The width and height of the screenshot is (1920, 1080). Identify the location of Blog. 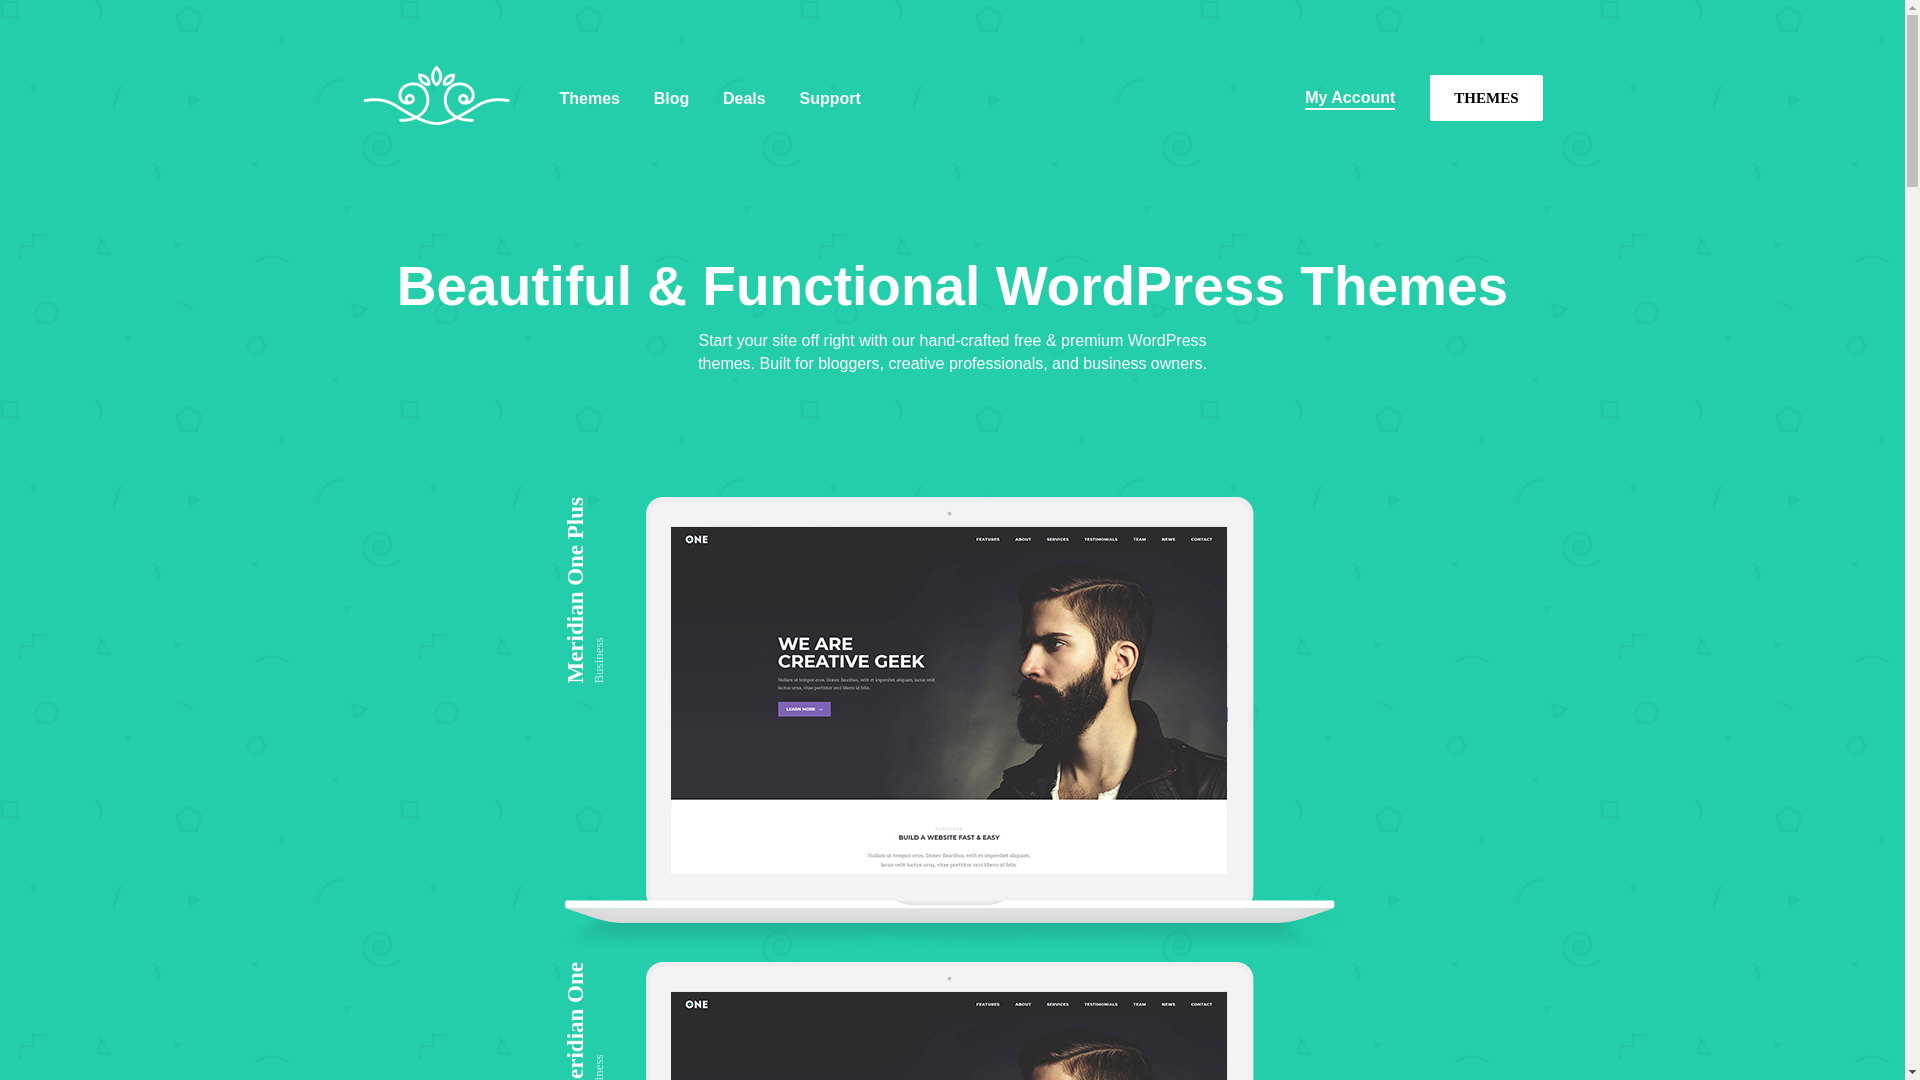
(672, 98).